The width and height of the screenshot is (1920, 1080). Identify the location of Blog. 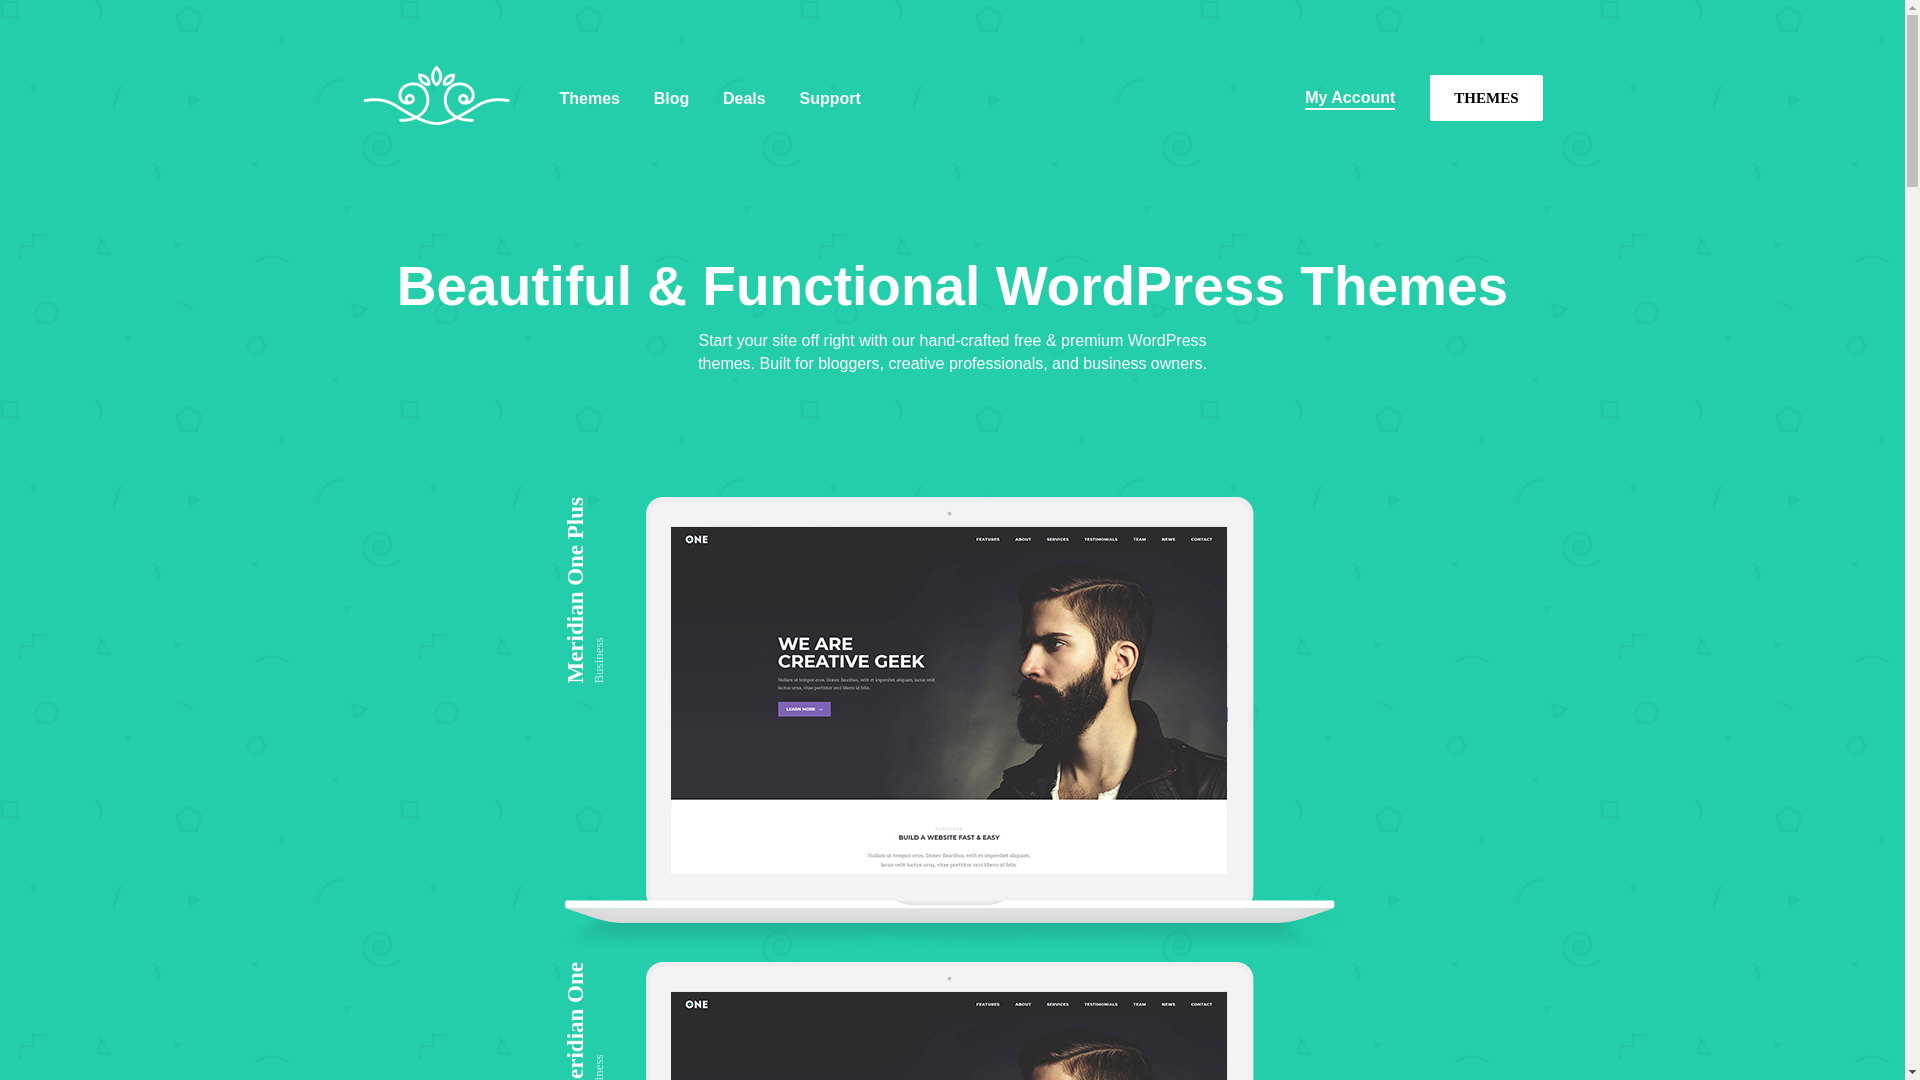
(672, 98).